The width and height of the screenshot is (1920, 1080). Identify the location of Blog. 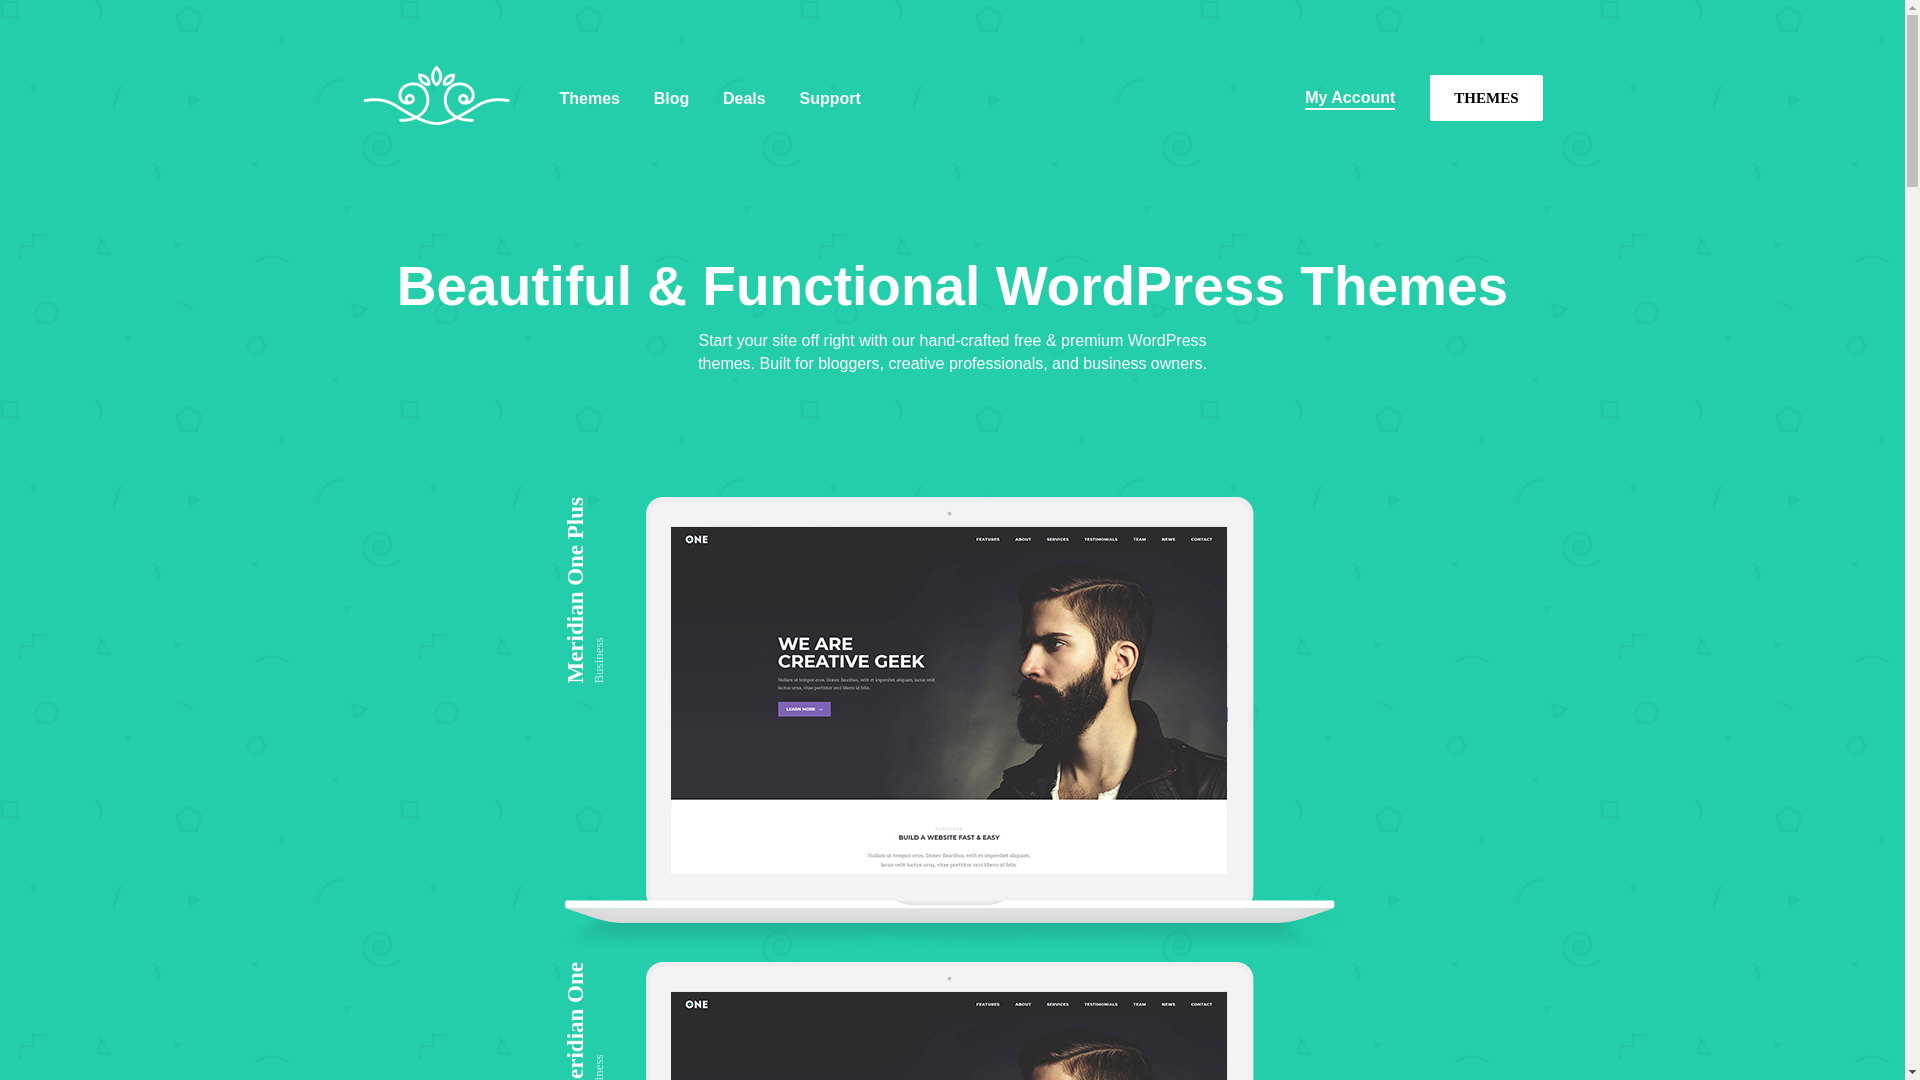
(672, 98).